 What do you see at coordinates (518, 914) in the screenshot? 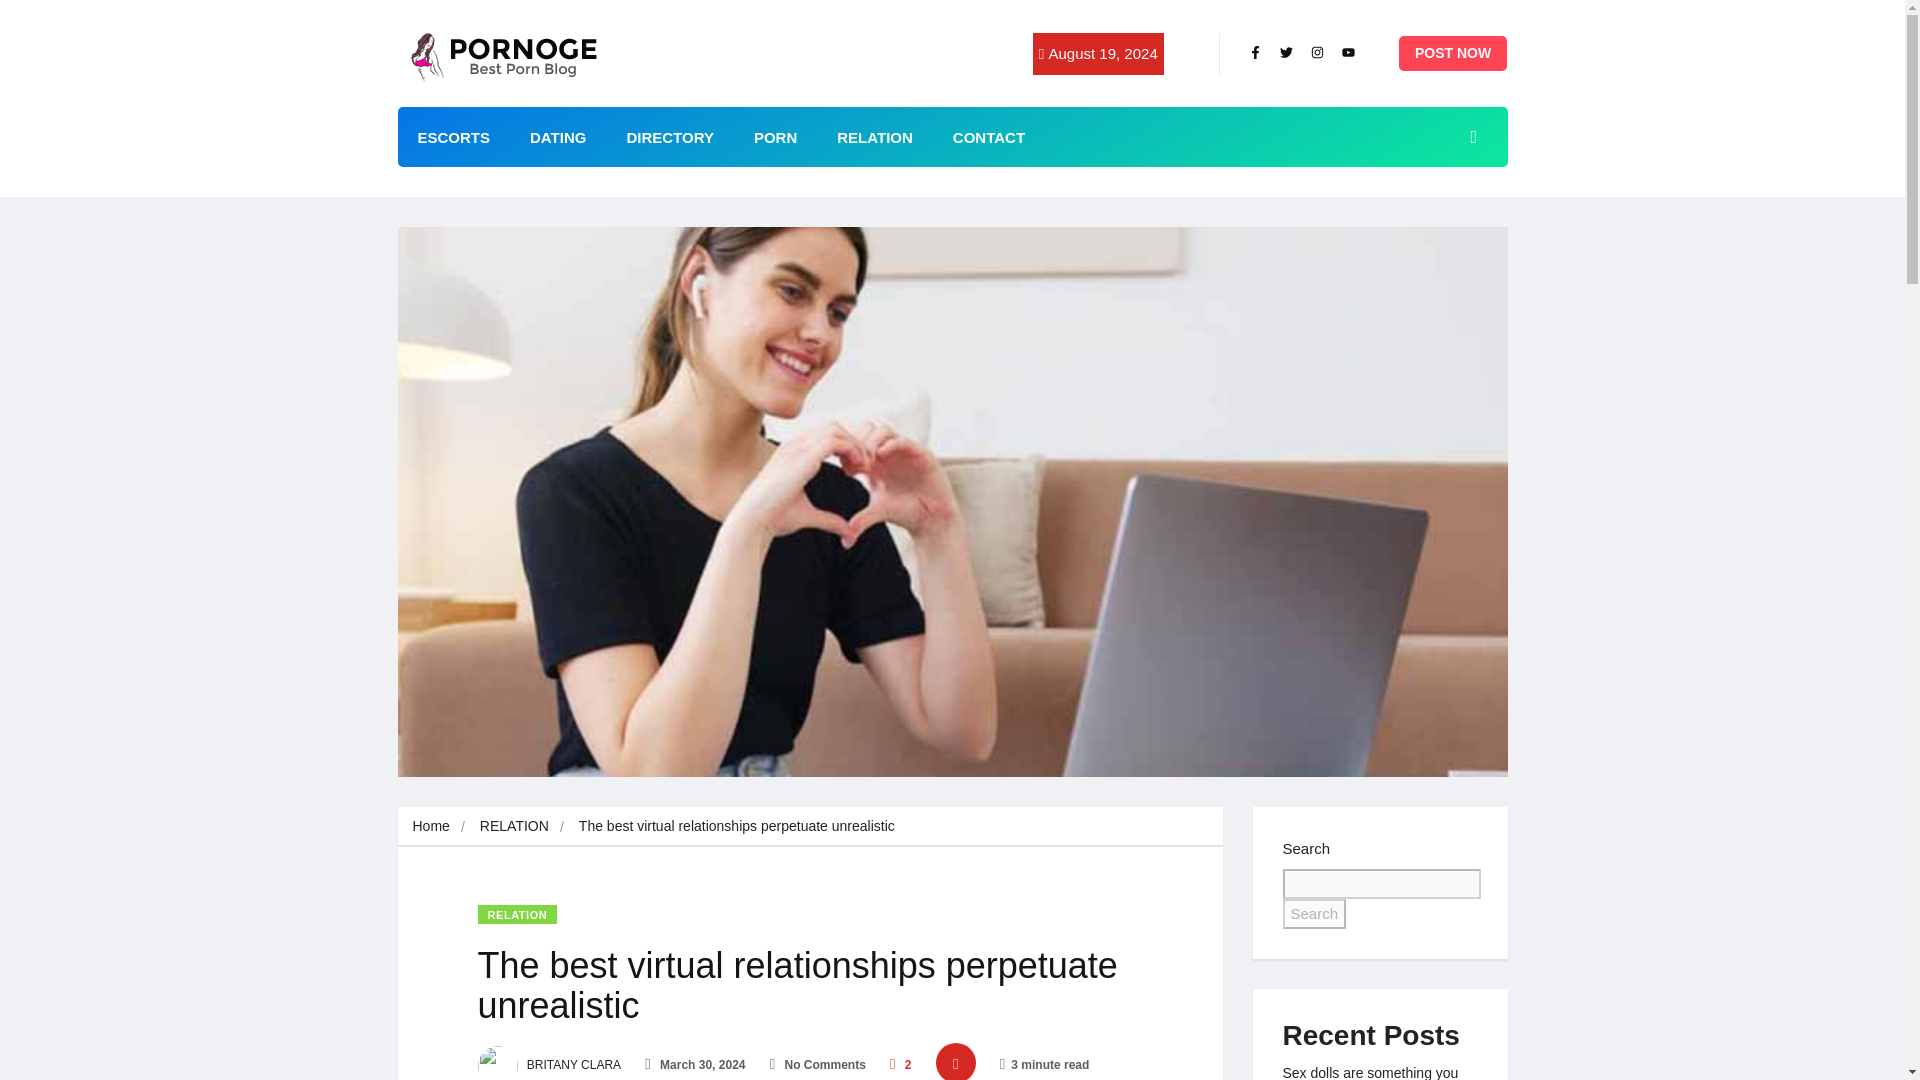
I see `RELATION` at bounding box center [518, 914].